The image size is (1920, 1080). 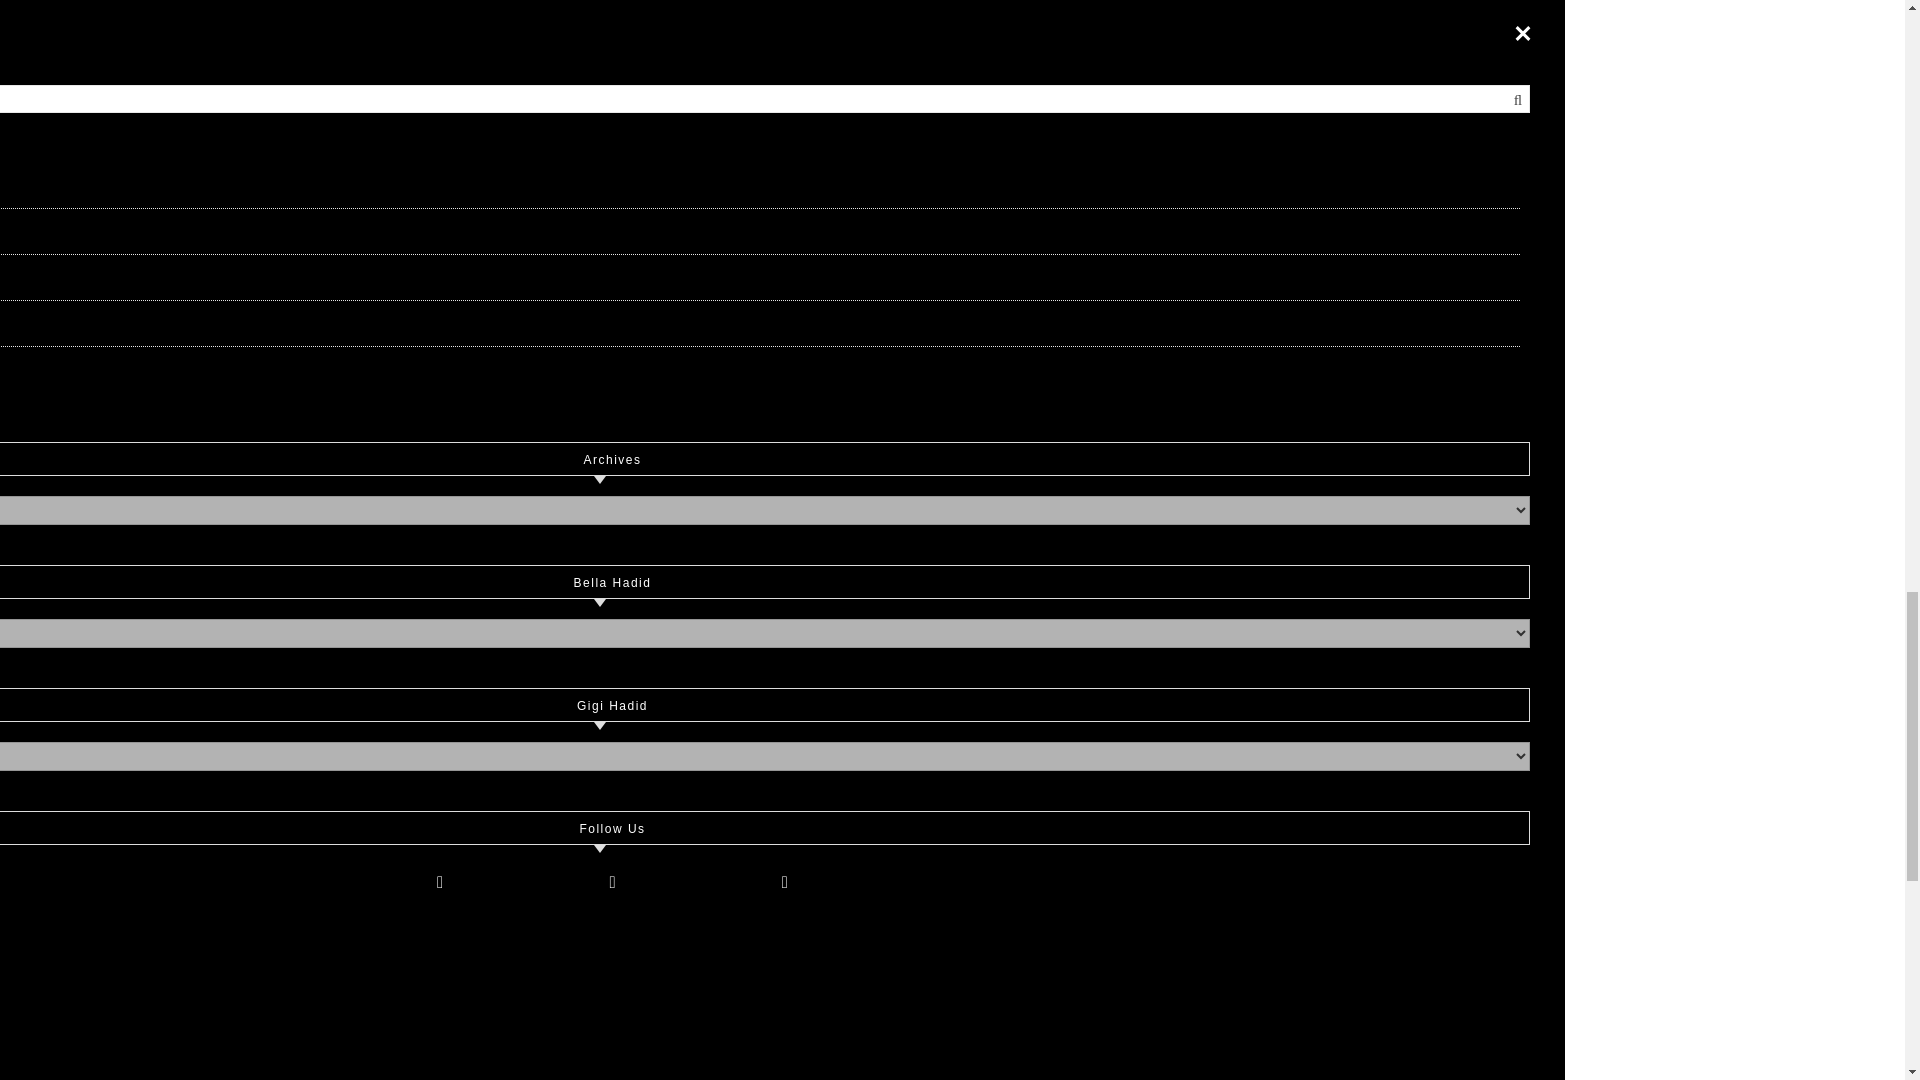 I want to click on SHOP NOW, so click(x=681, y=243).